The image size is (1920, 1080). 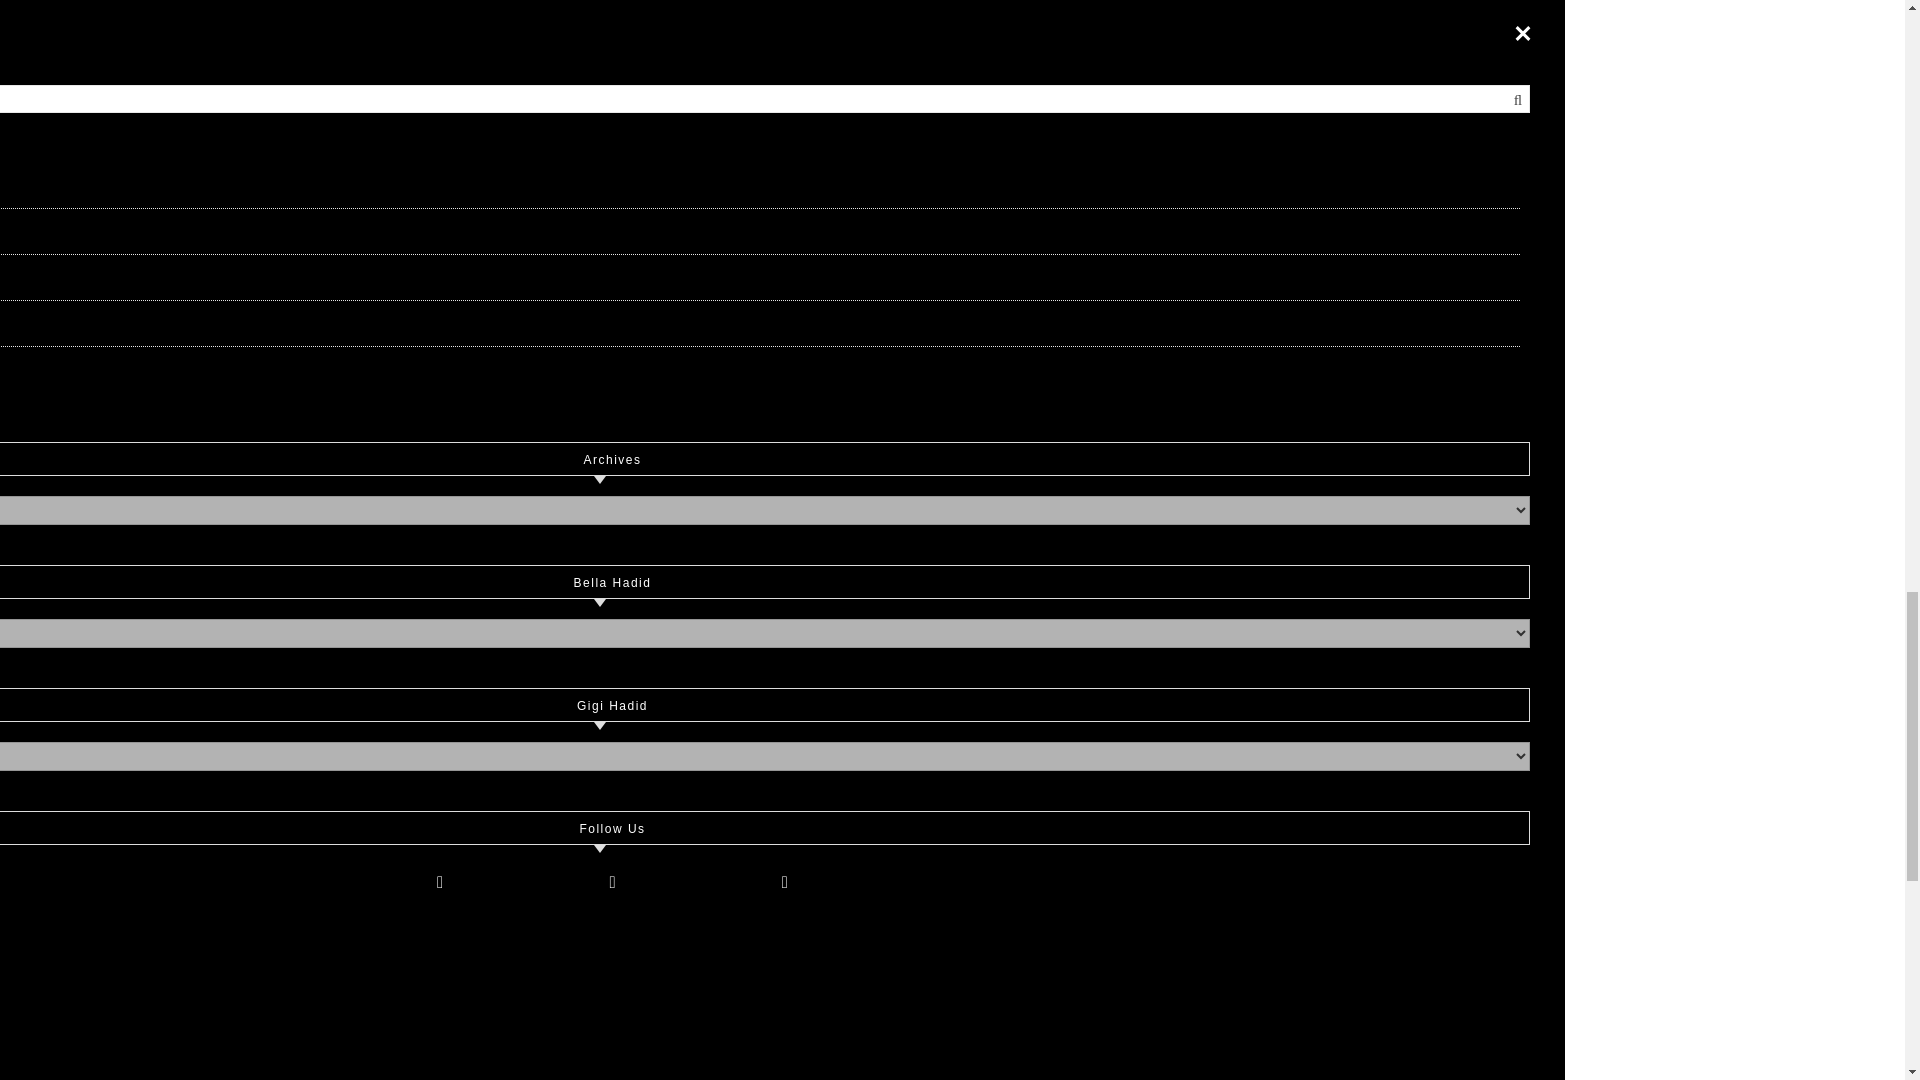 I want to click on SHOP NOW, so click(x=681, y=243).